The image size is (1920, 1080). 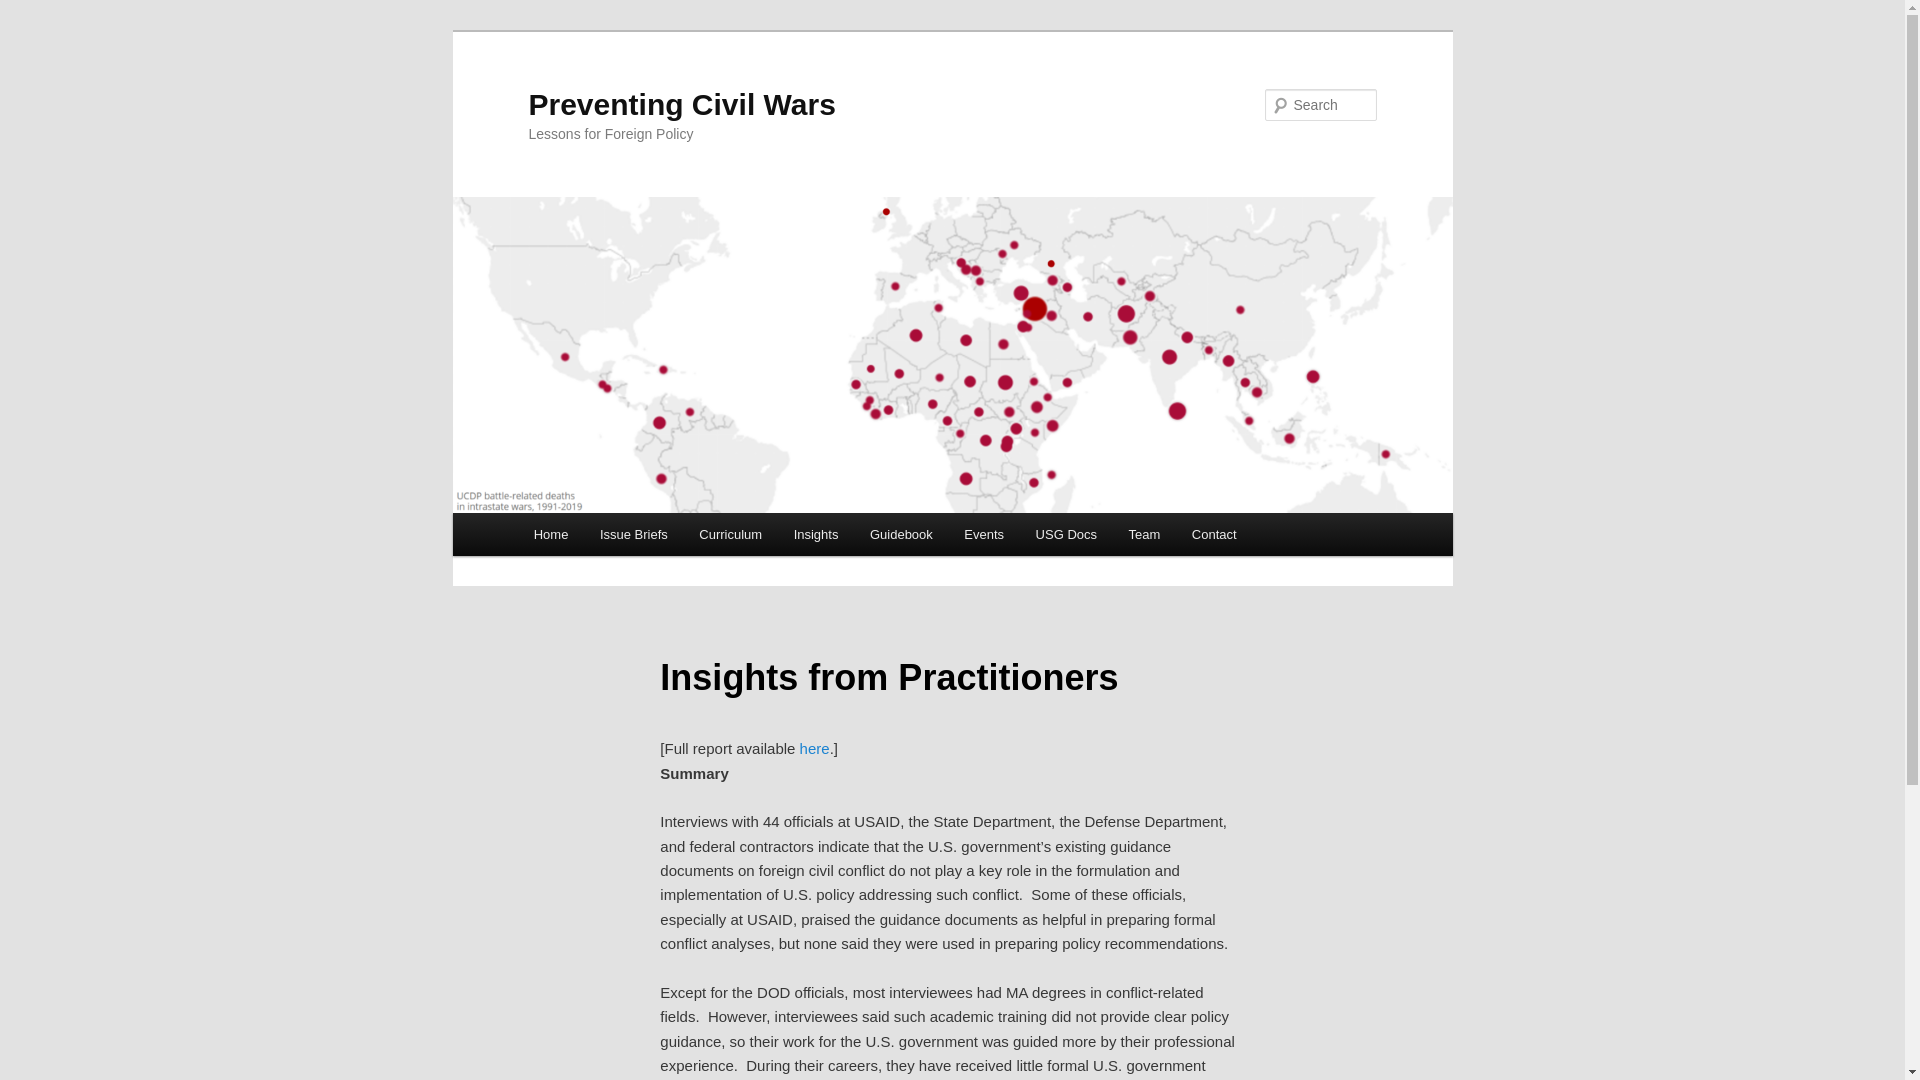 What do you see at coordinates (984, 534) in the screenshot?
I see `Events` at bounding box center [984, 534].